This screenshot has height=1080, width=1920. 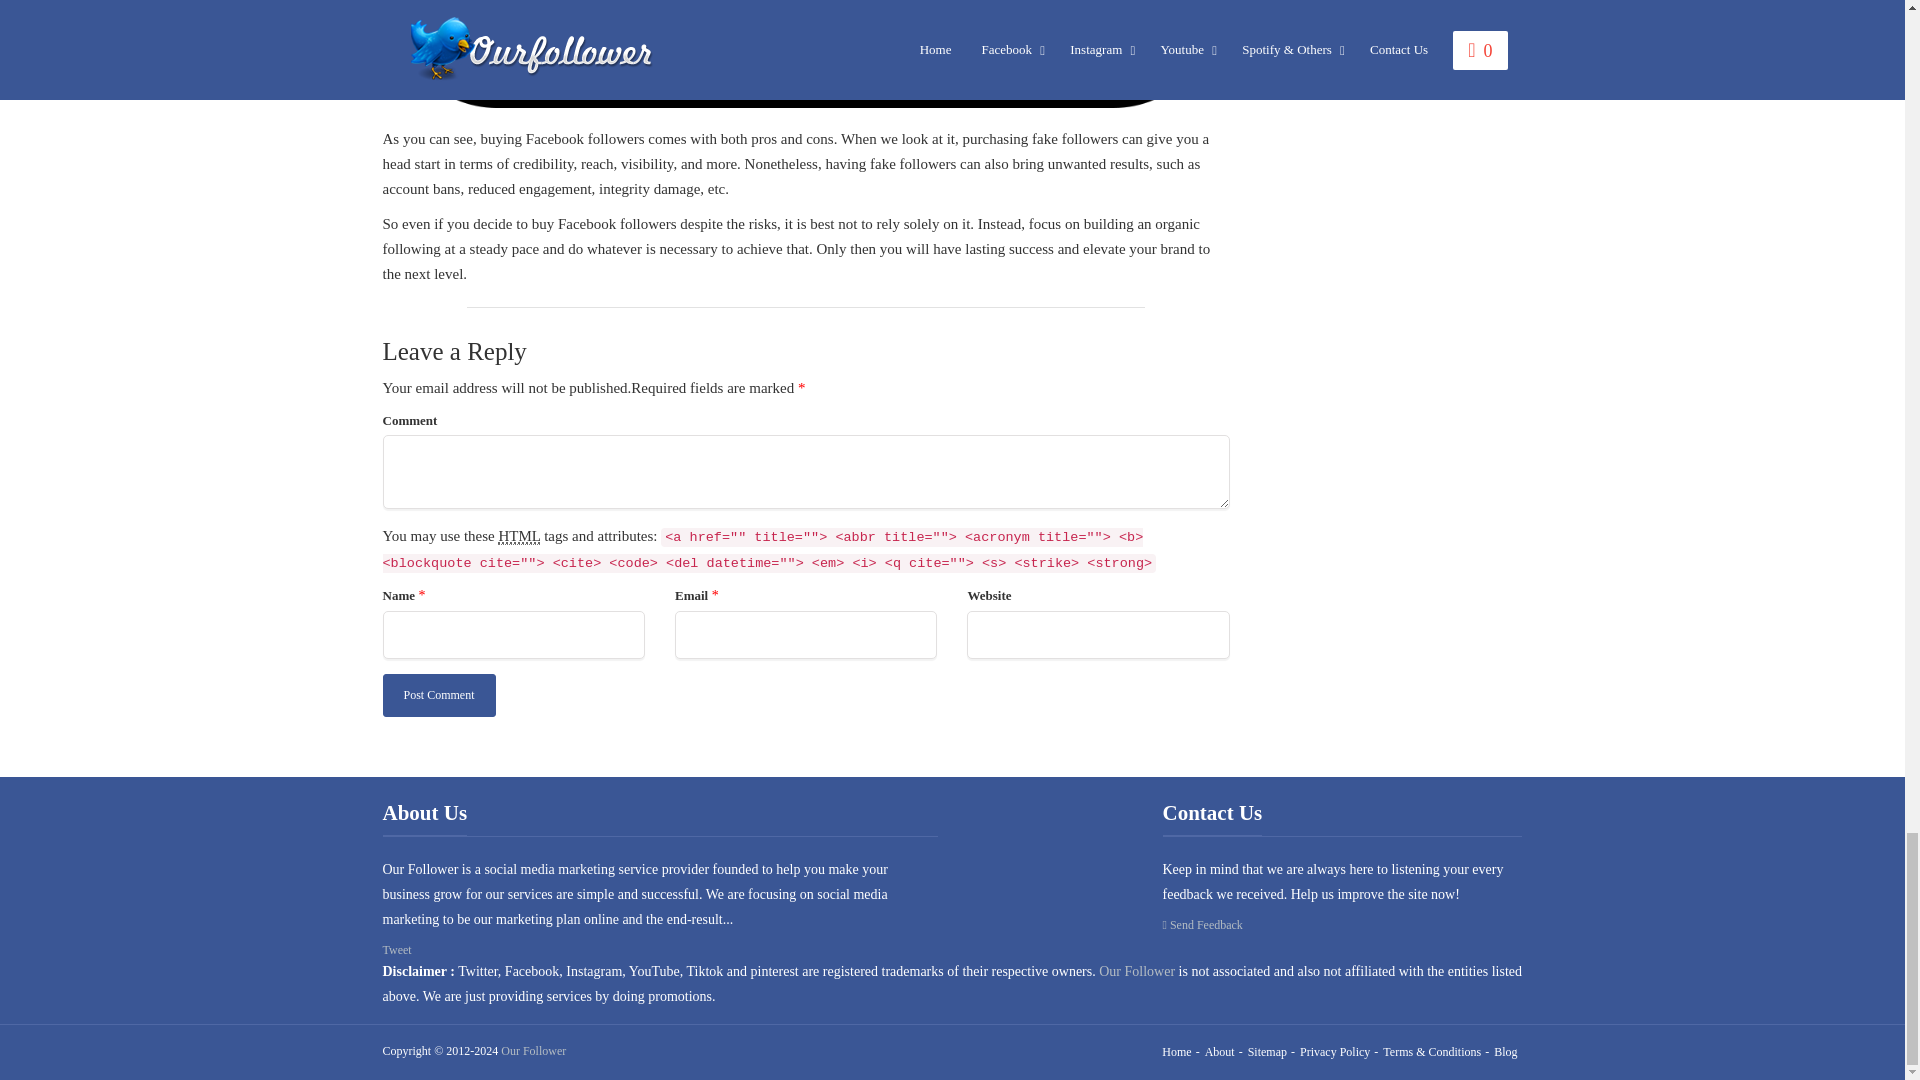 What do you see at coordinates (438, 695) in the screenshot?
I see `Post Comment` at bounding box center [438, 695].